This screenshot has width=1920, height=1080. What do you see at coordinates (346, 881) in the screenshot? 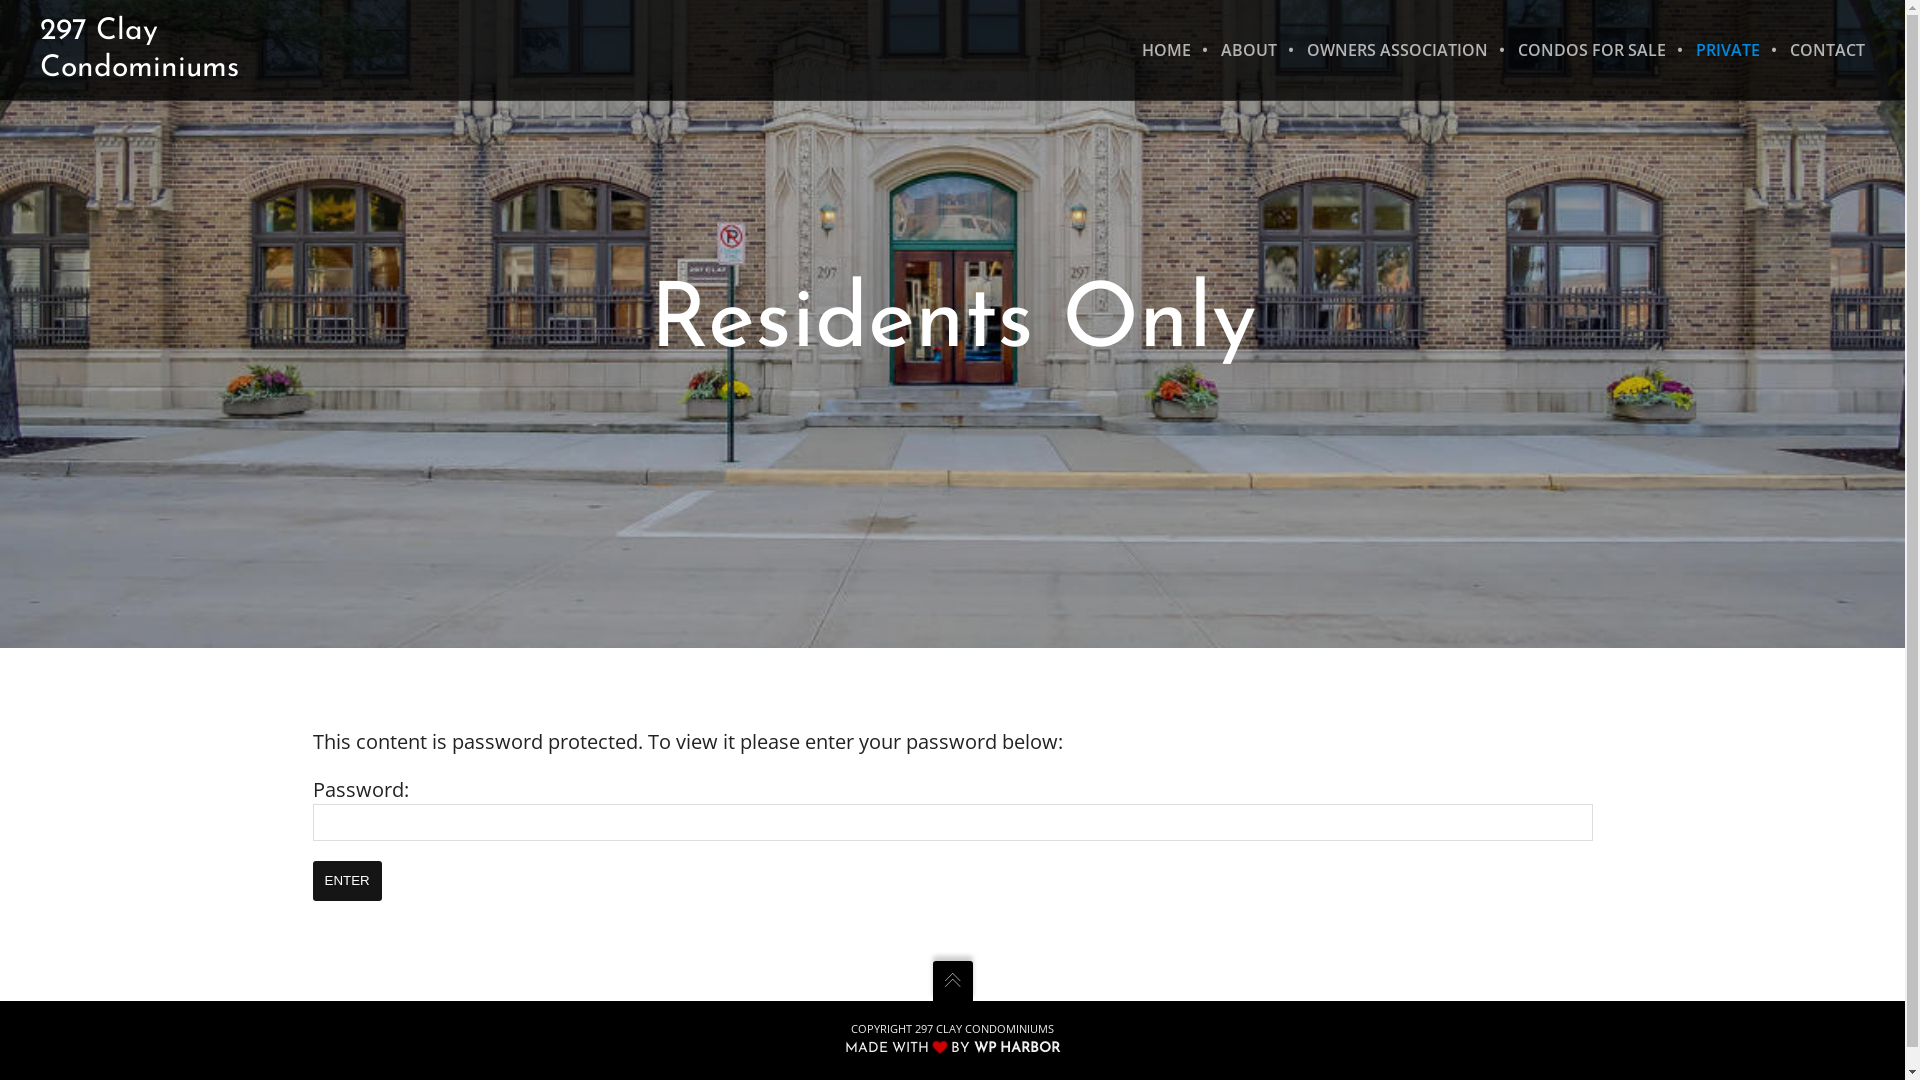
I see `Enter` at bounding box center [346, 881].